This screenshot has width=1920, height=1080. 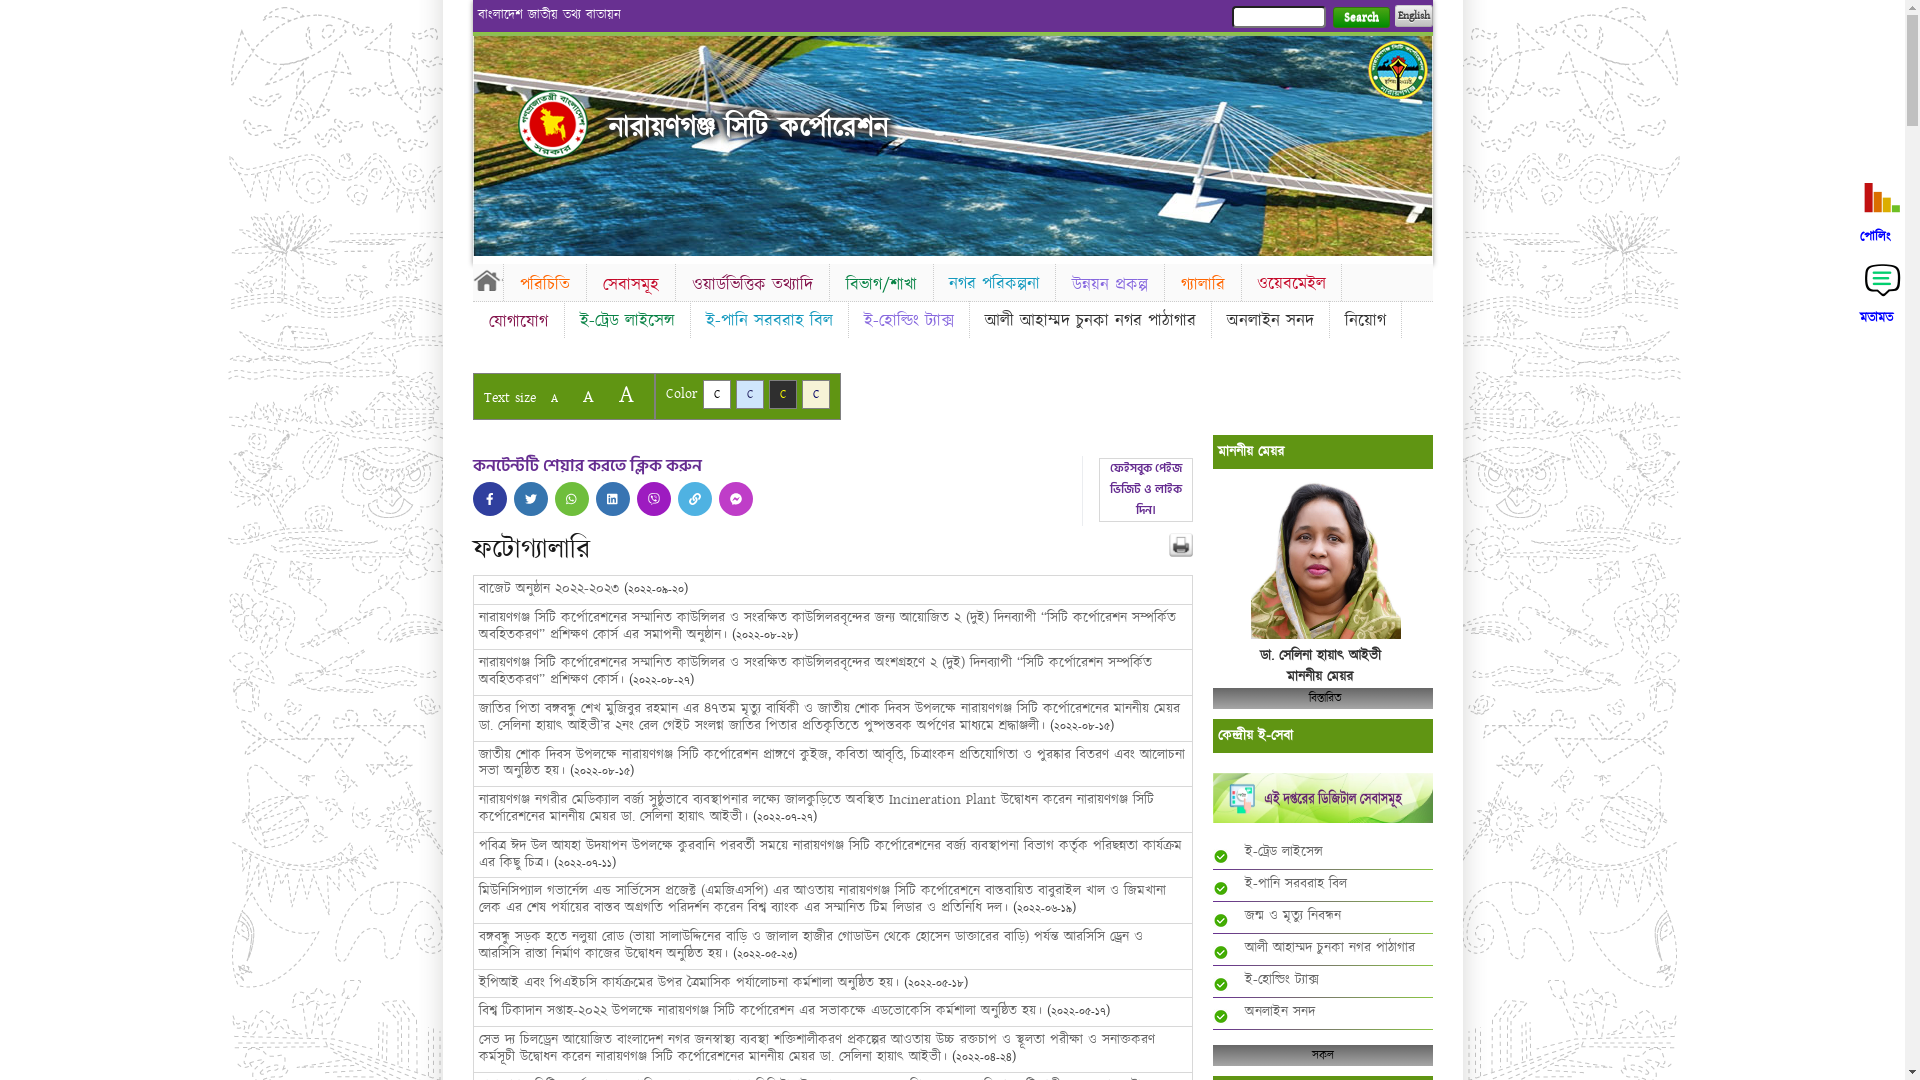 I want to click on Search, so click(x=1360, y=18).